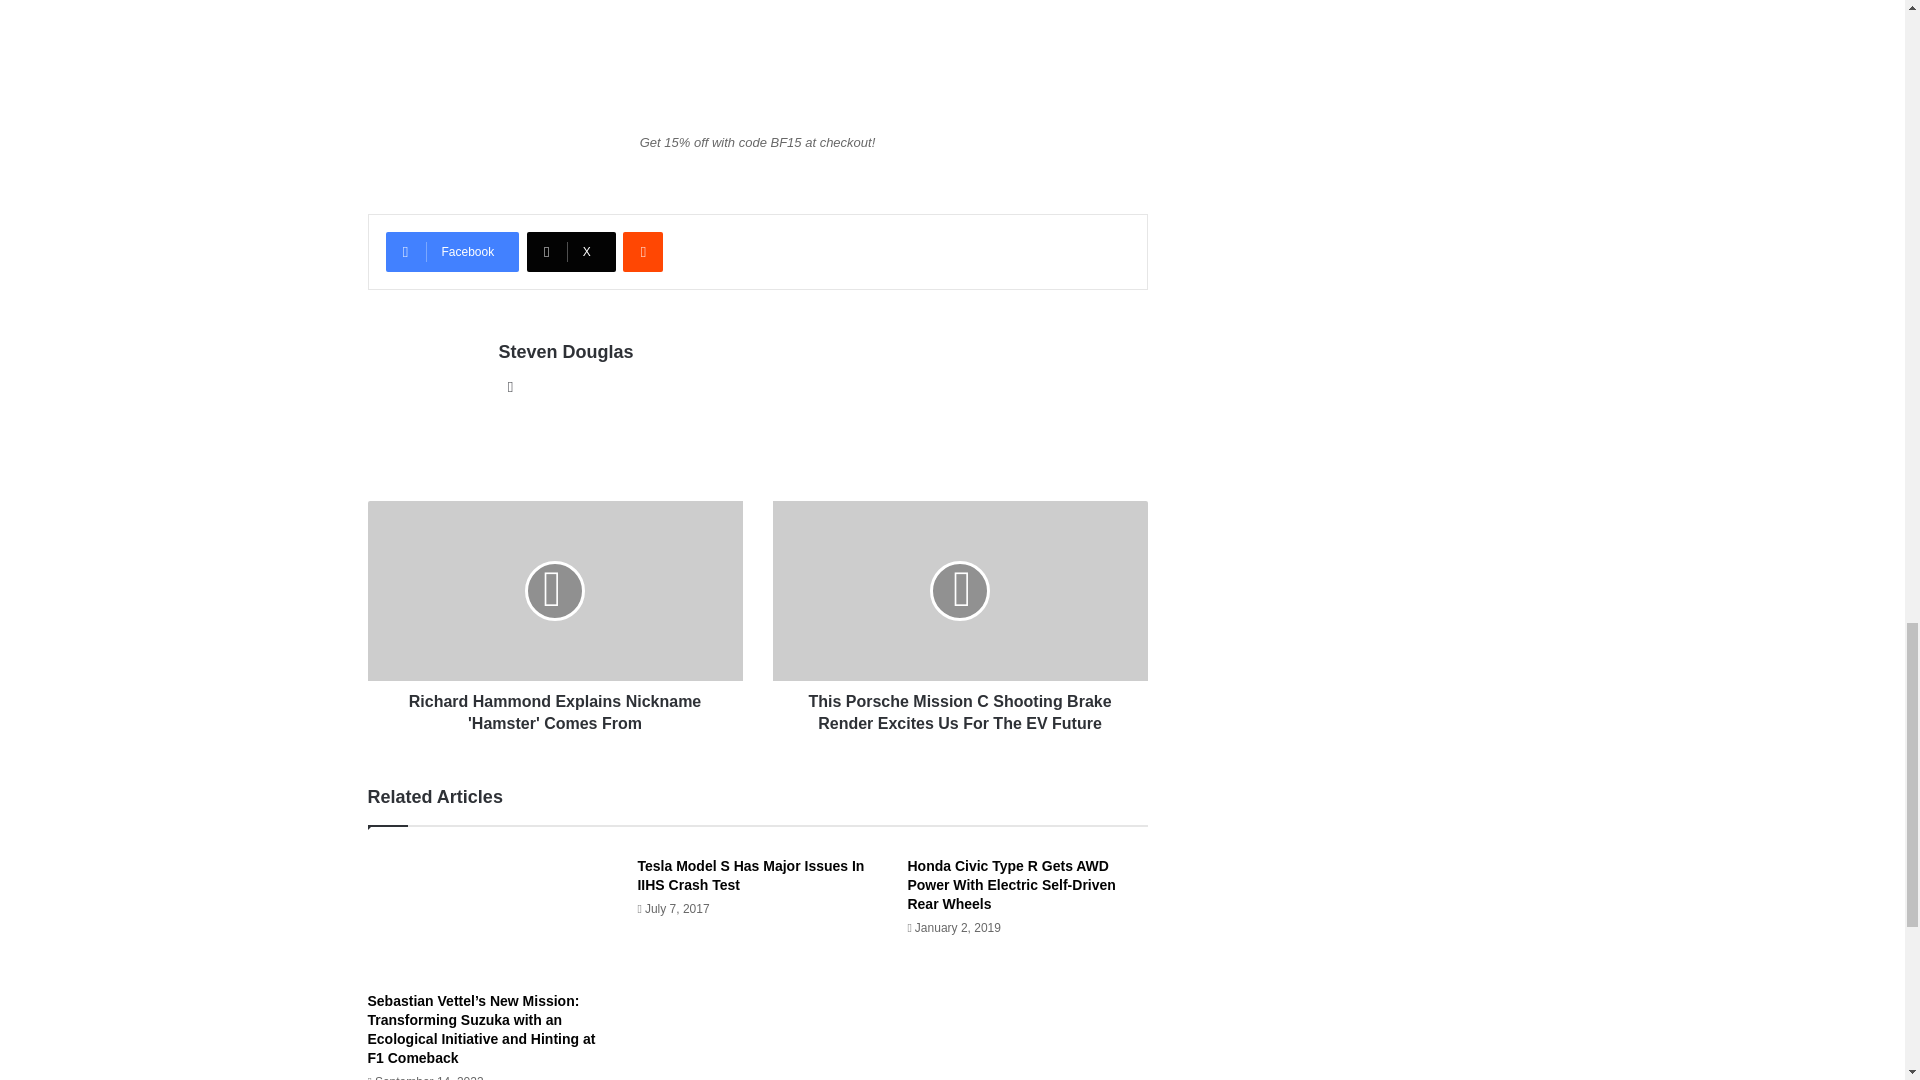 The height and width of the screenshot is (1080, 1920). What do you see at coordinates (571, 252) in the screenshot?
I see `X` at bounding box center [571, 252].